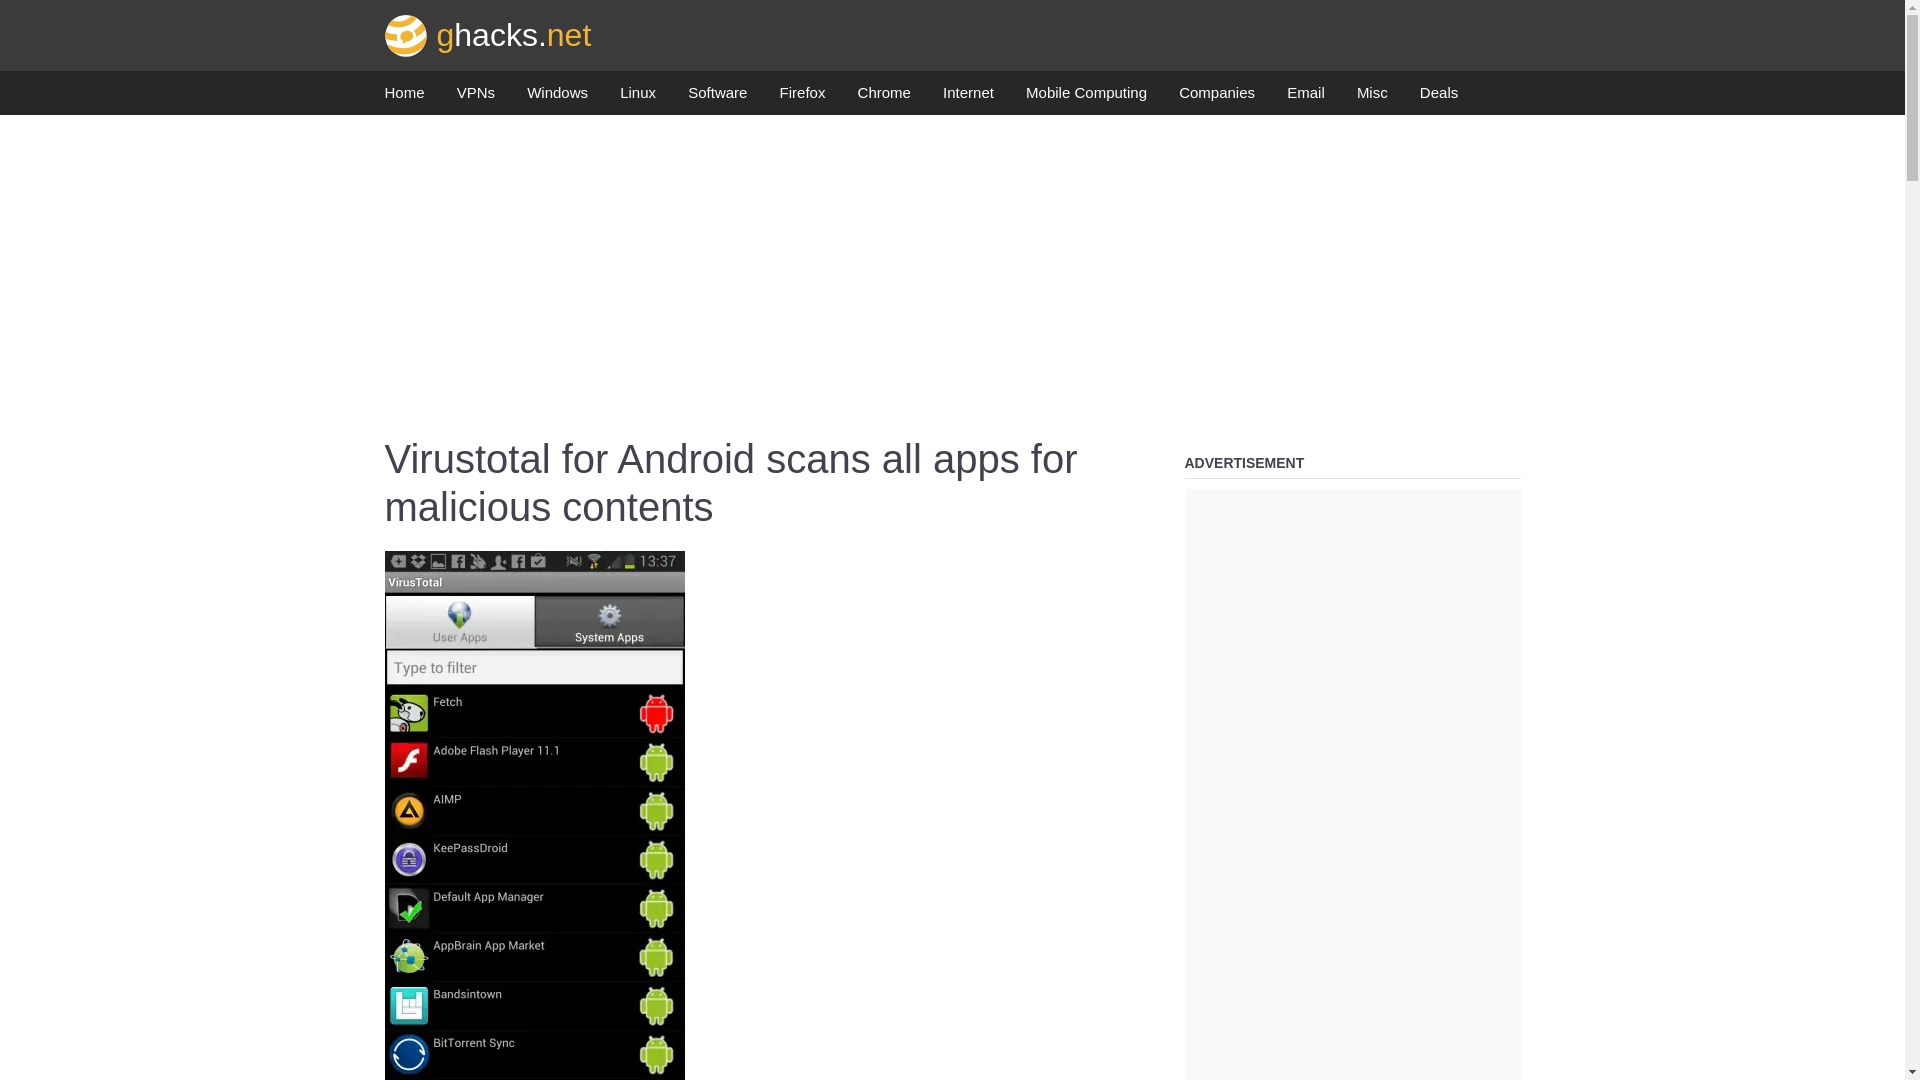 The width and height of the screenshot is (1920, 1080). I want to click on Chrome, so click(884, 98).